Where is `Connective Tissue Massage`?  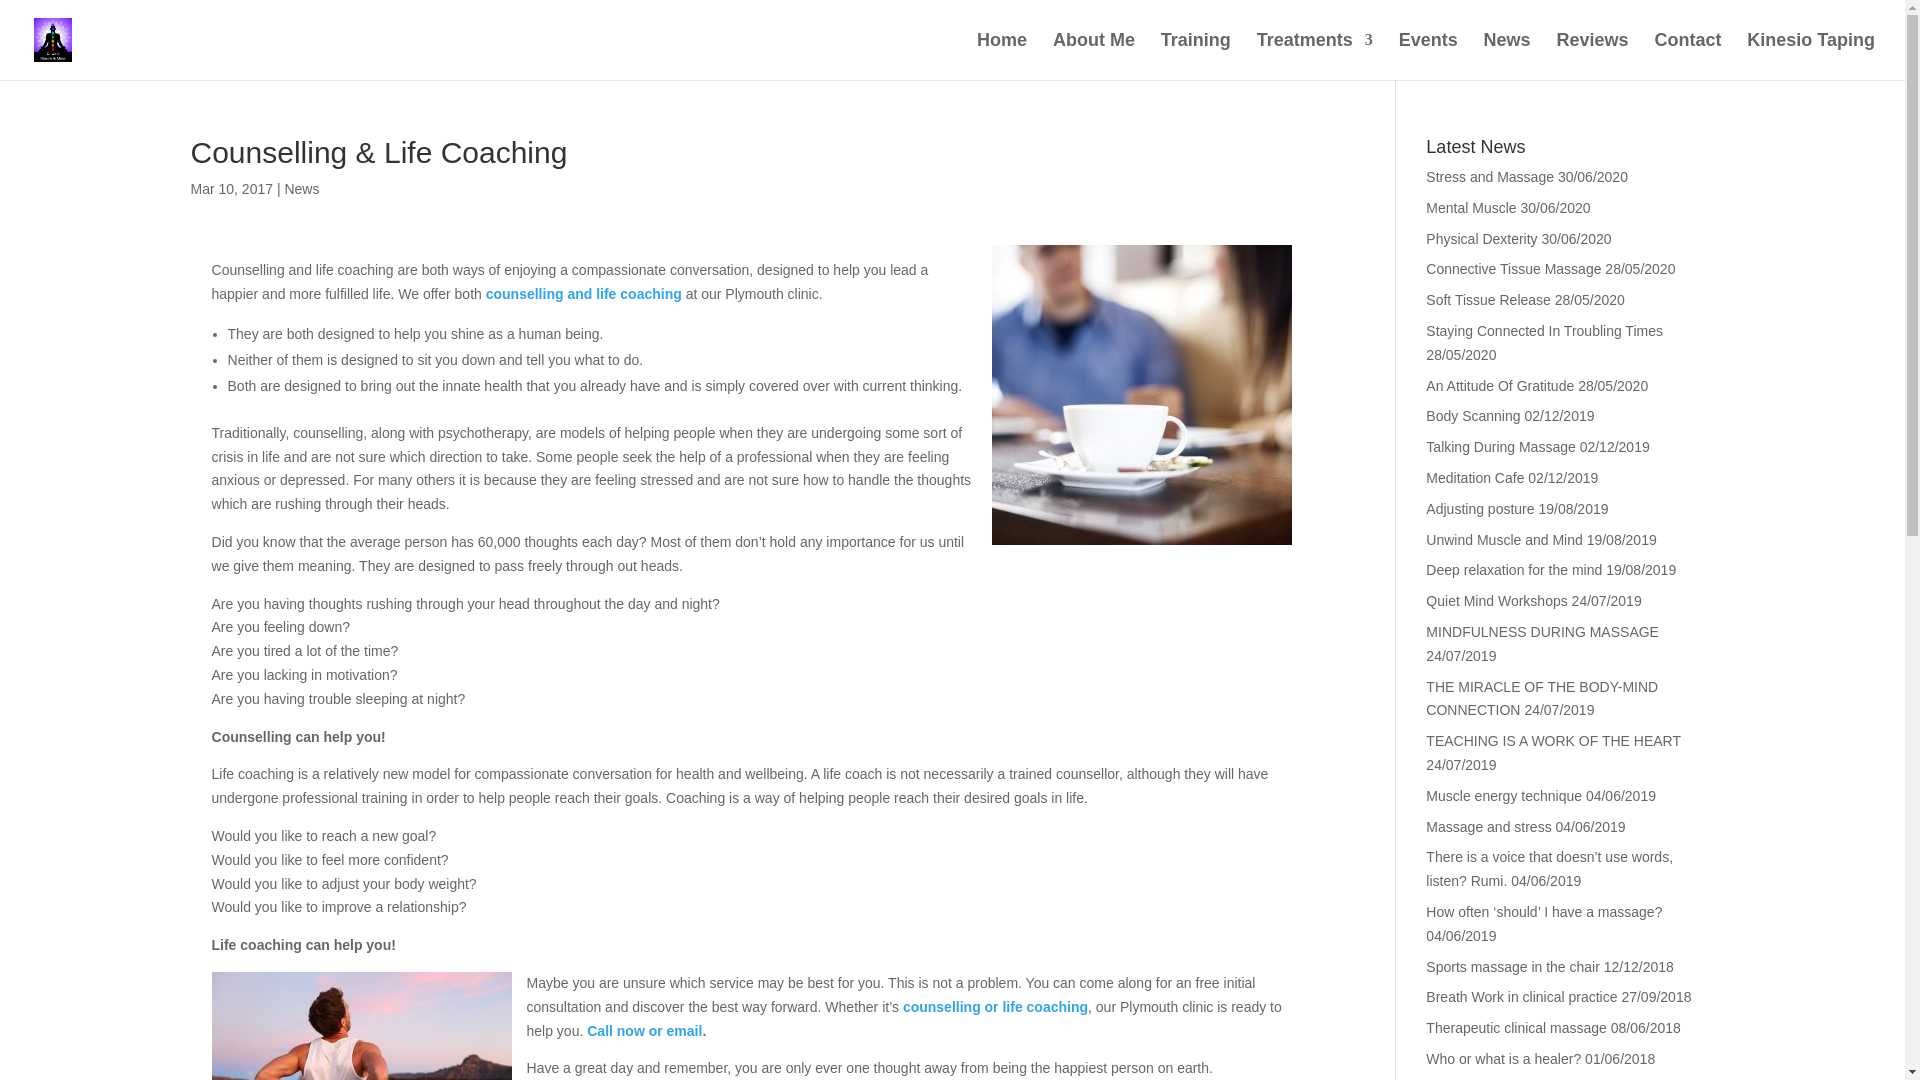
Connective Tissue Massage is located at coordinates (1514, 268).